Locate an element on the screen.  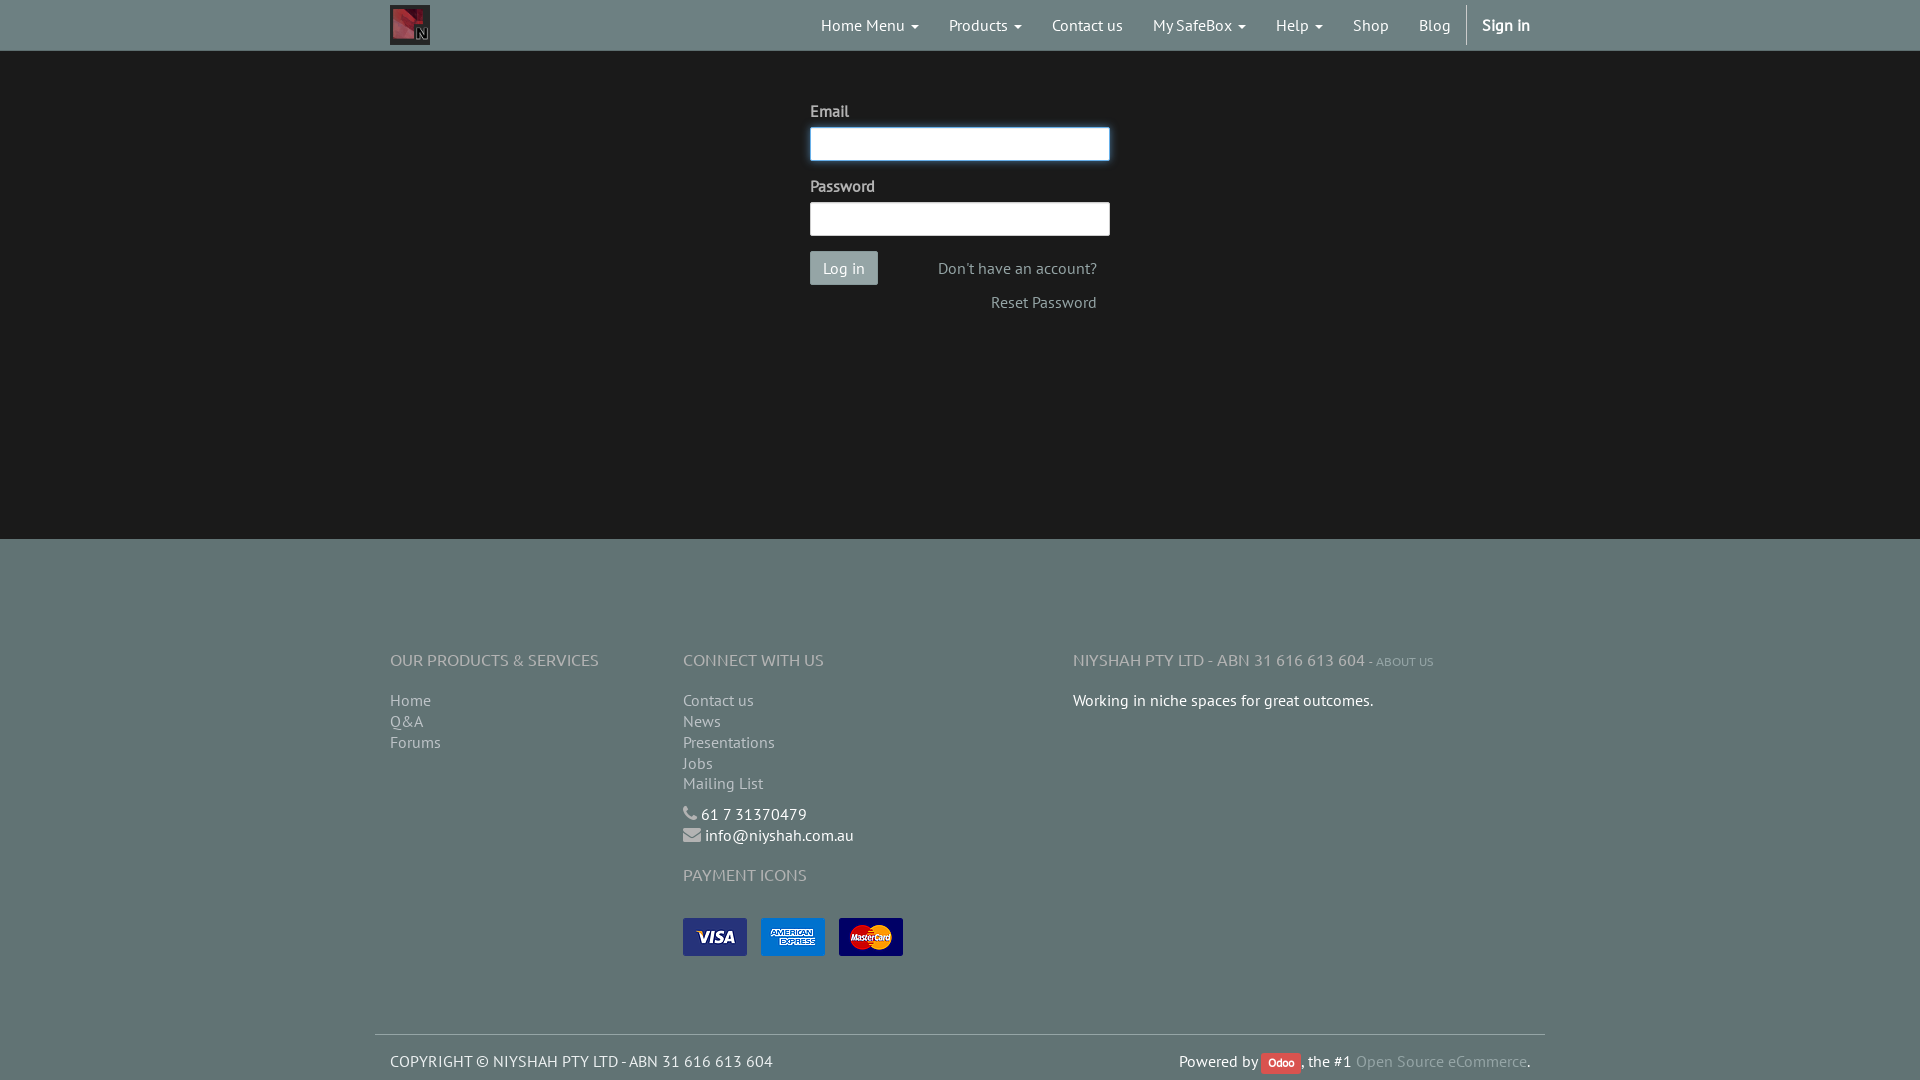
Blog is located at coordinates (1435, 25).